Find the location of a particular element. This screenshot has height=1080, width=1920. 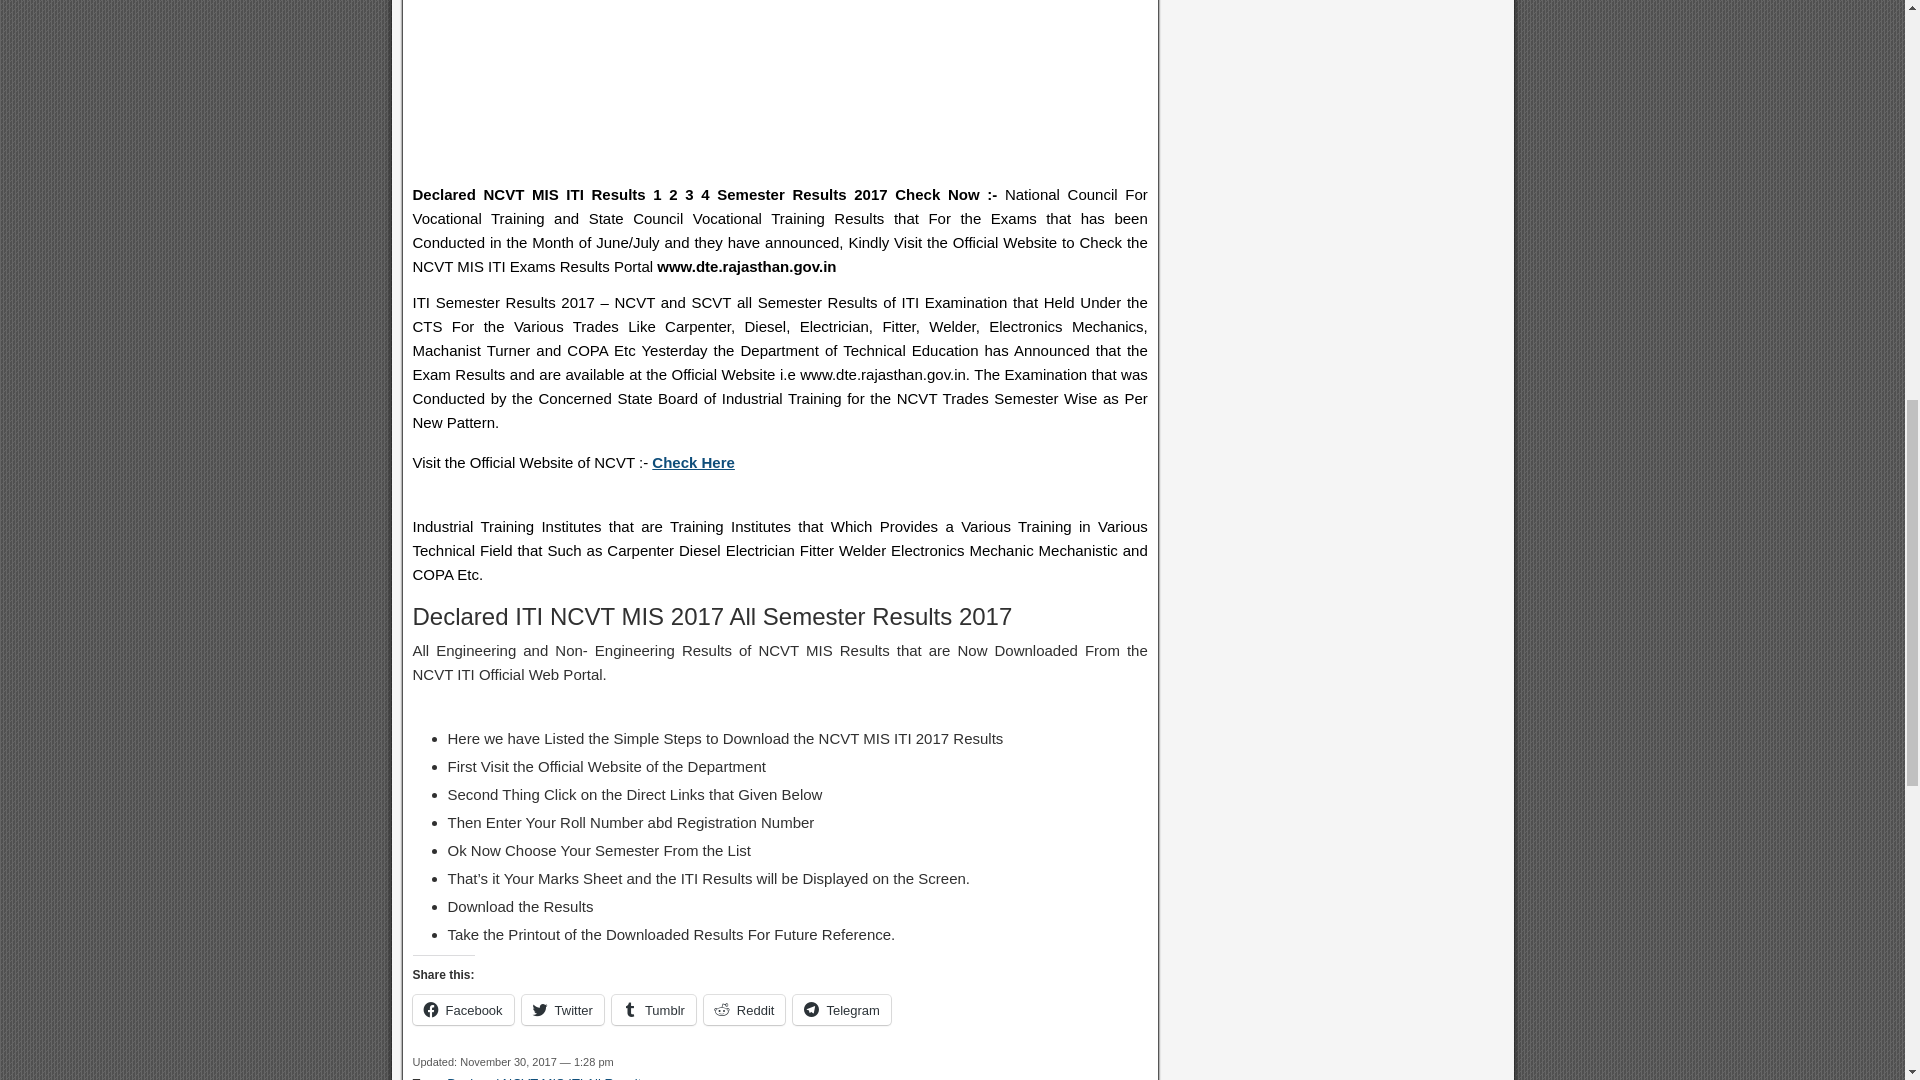

Click to share on Twitter is located at coordinates (563, 1009).